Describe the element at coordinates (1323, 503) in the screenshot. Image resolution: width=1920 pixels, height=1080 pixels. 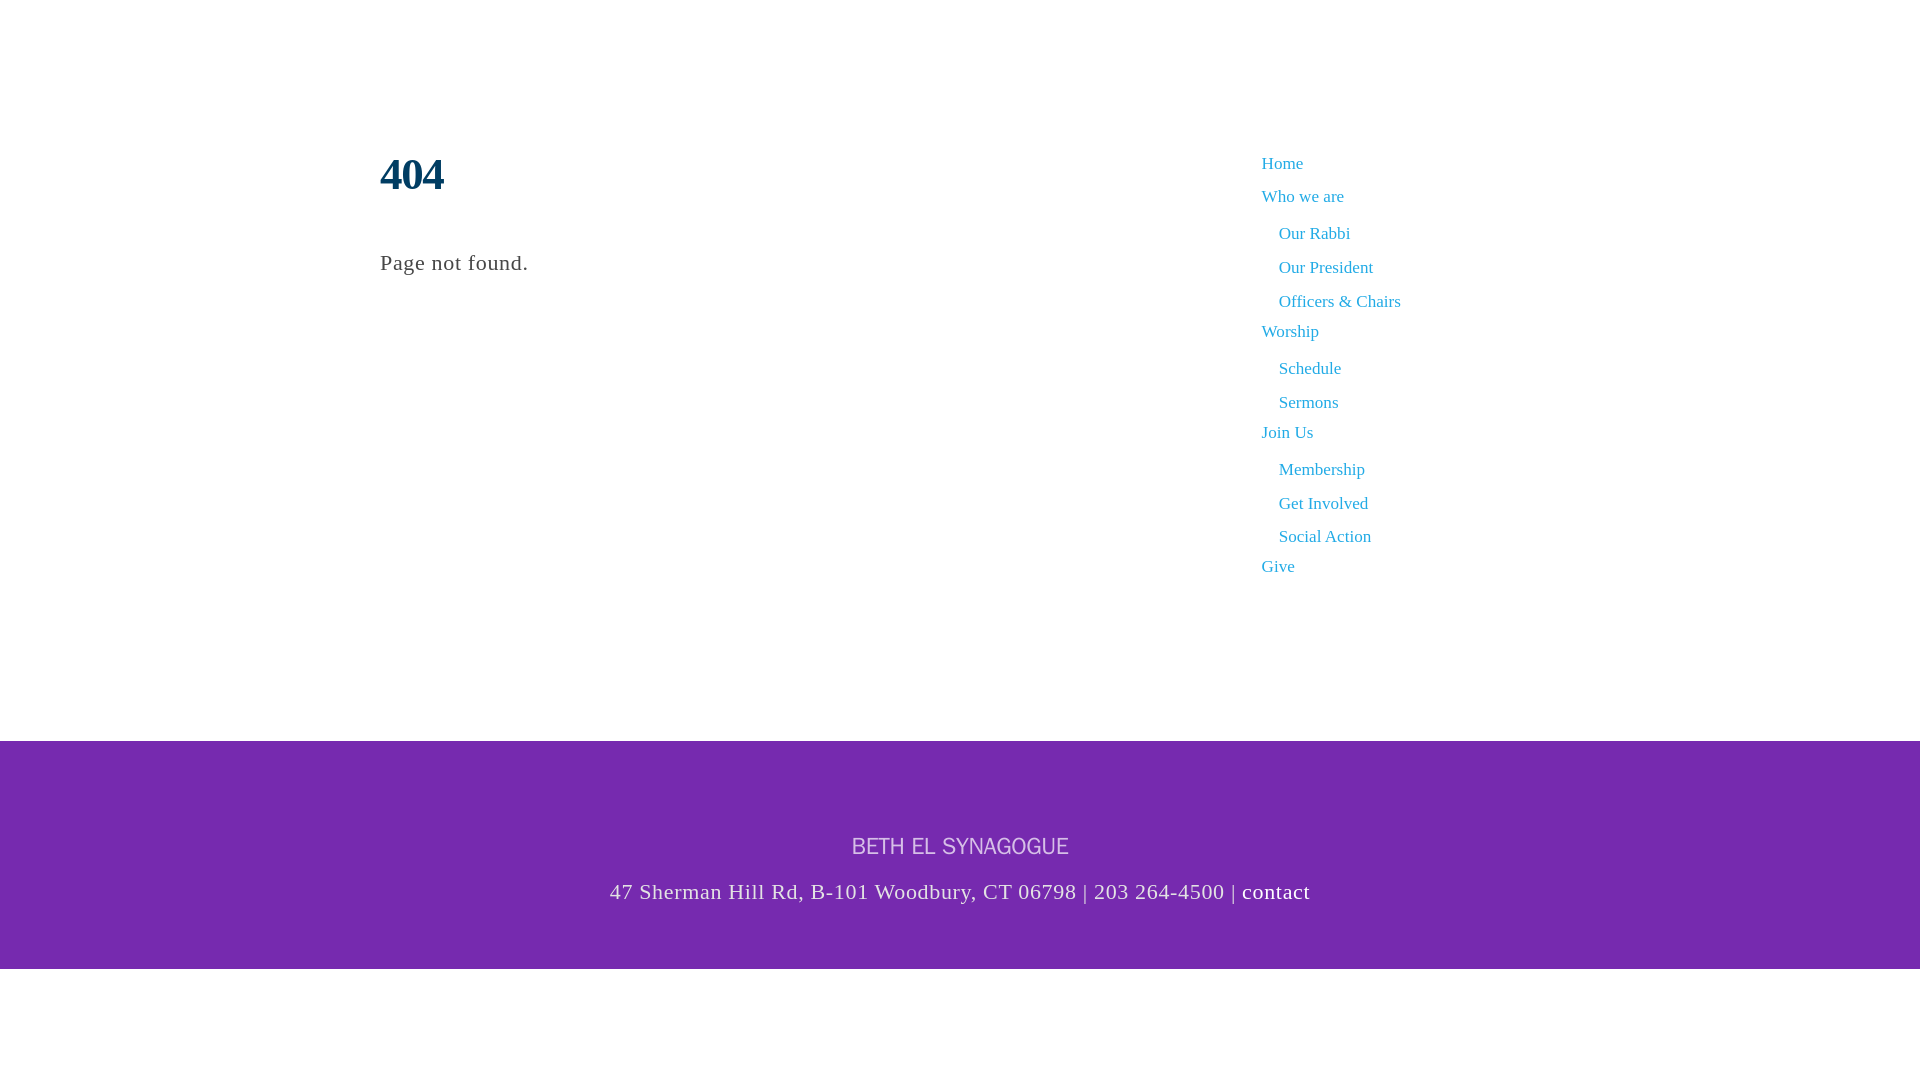
I see `Get Involved` at that location.